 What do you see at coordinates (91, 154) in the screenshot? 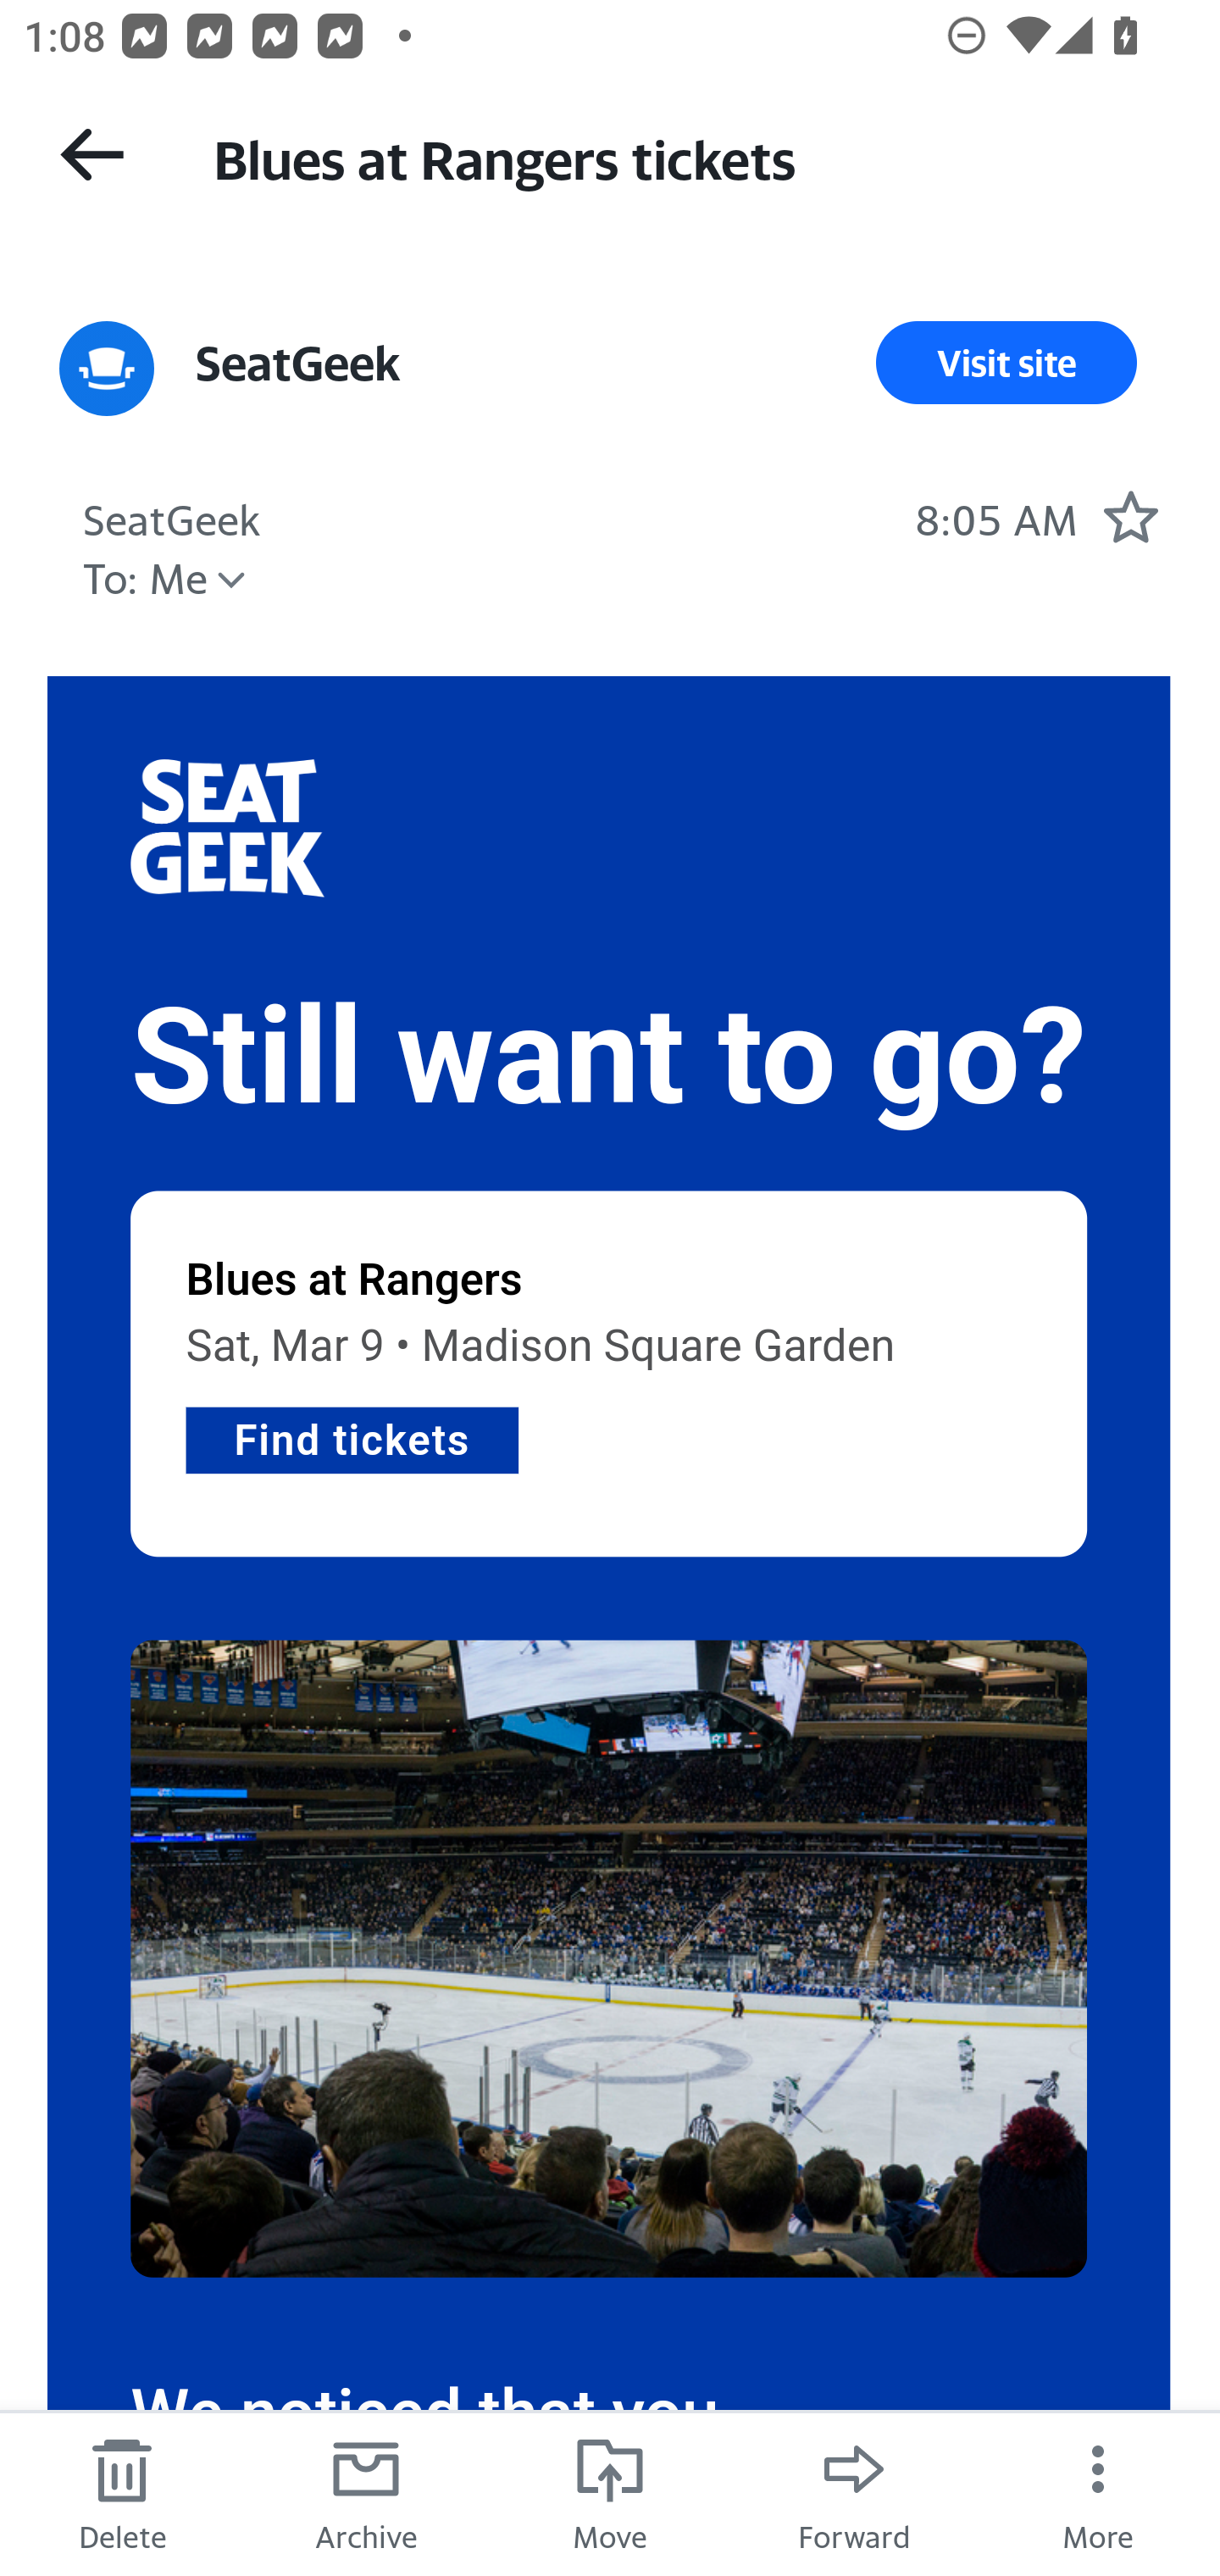
I see `Back` at bounding box center [91, 154].